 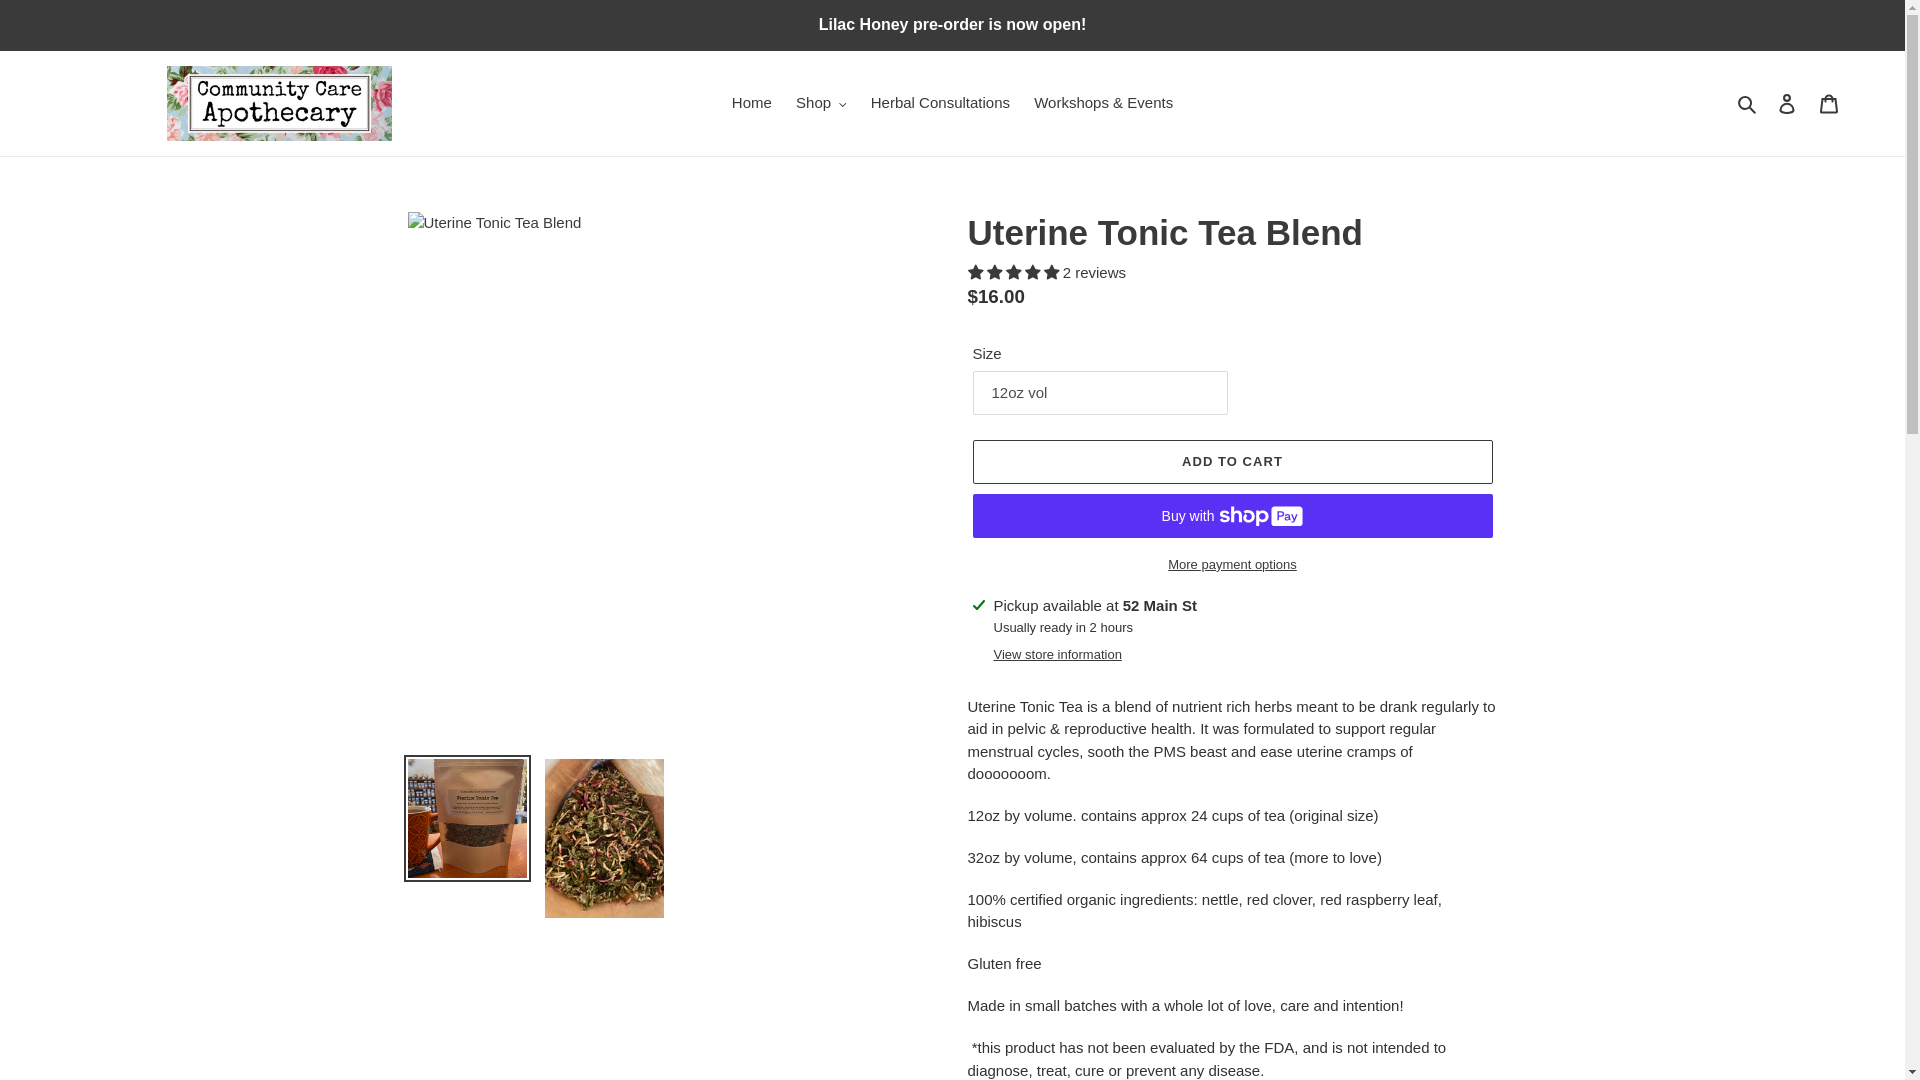 I want to click on Lilac Honey pre-order is now open!, so click(x=952, y=24).